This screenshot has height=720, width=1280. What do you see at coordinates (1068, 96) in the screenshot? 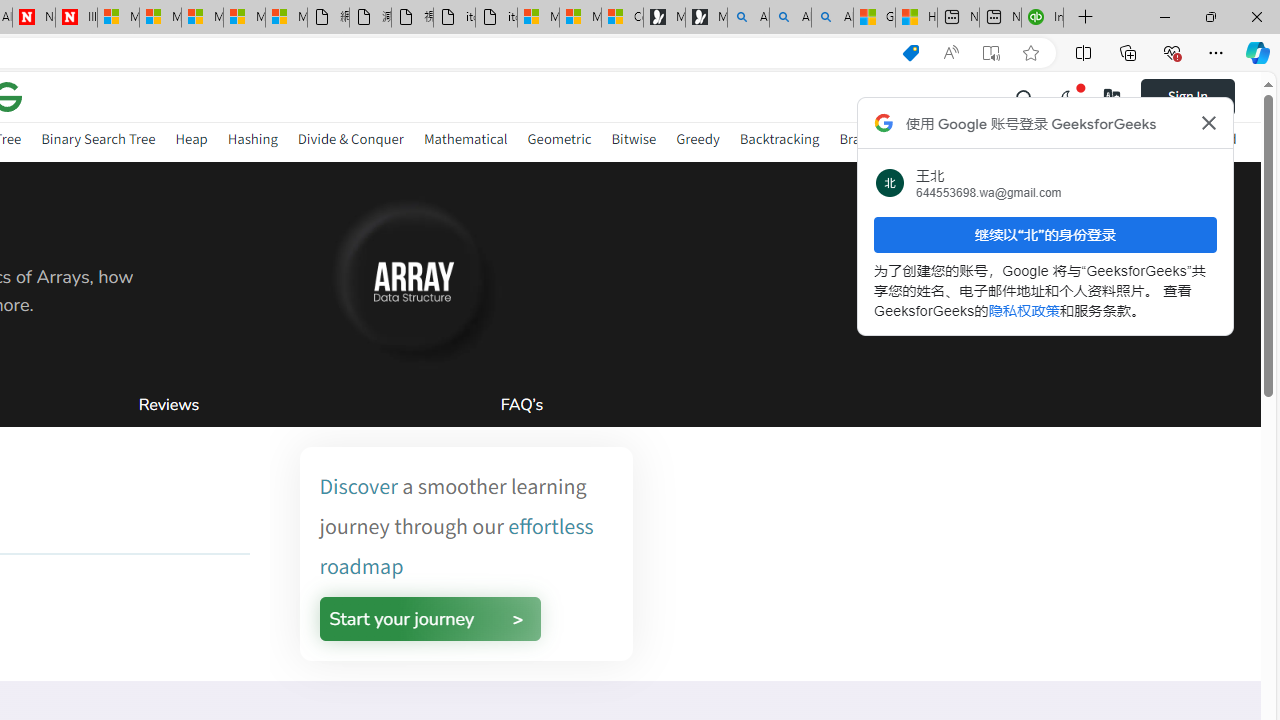
I see `toggle theme` at bounding box center [1068, 96].